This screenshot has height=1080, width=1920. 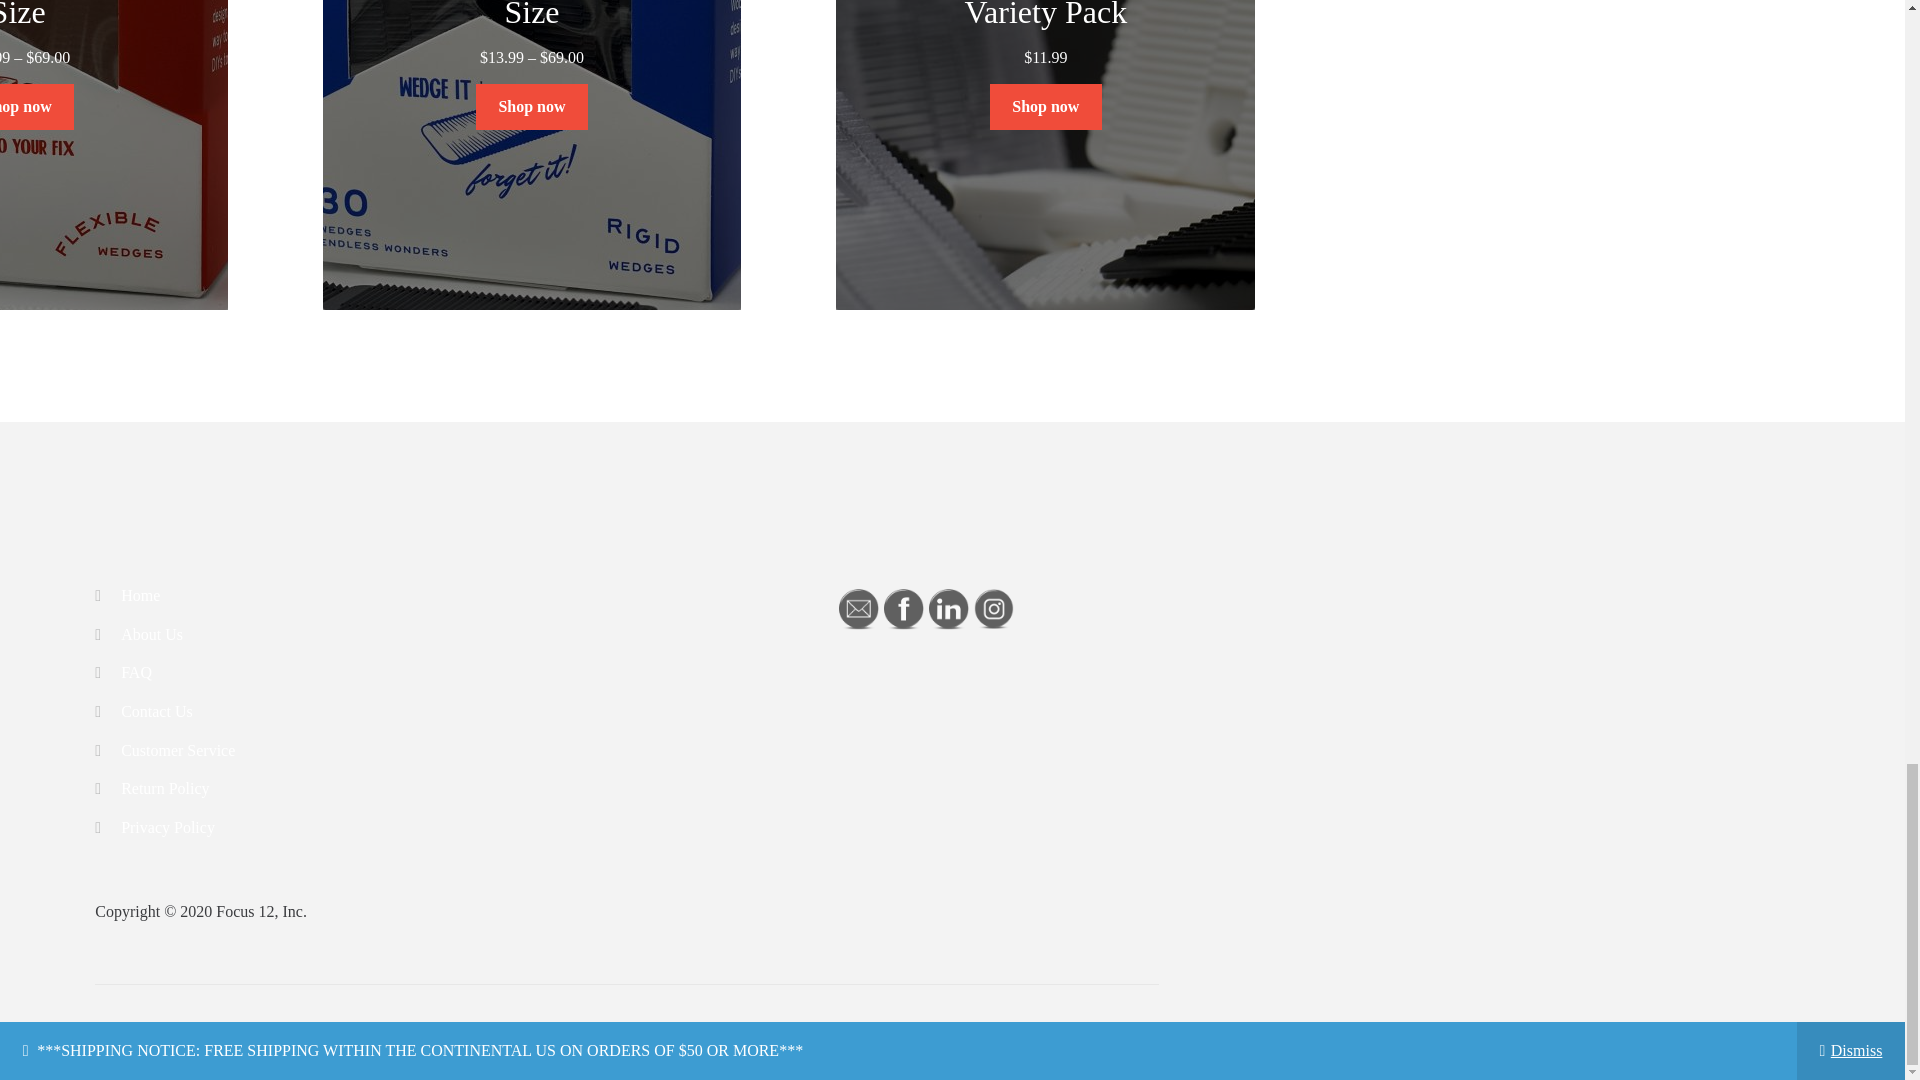 What do you see at coordinates (949, 608) in the screenshot?
I see `LinkedIn` at bounding box center [949, 608].